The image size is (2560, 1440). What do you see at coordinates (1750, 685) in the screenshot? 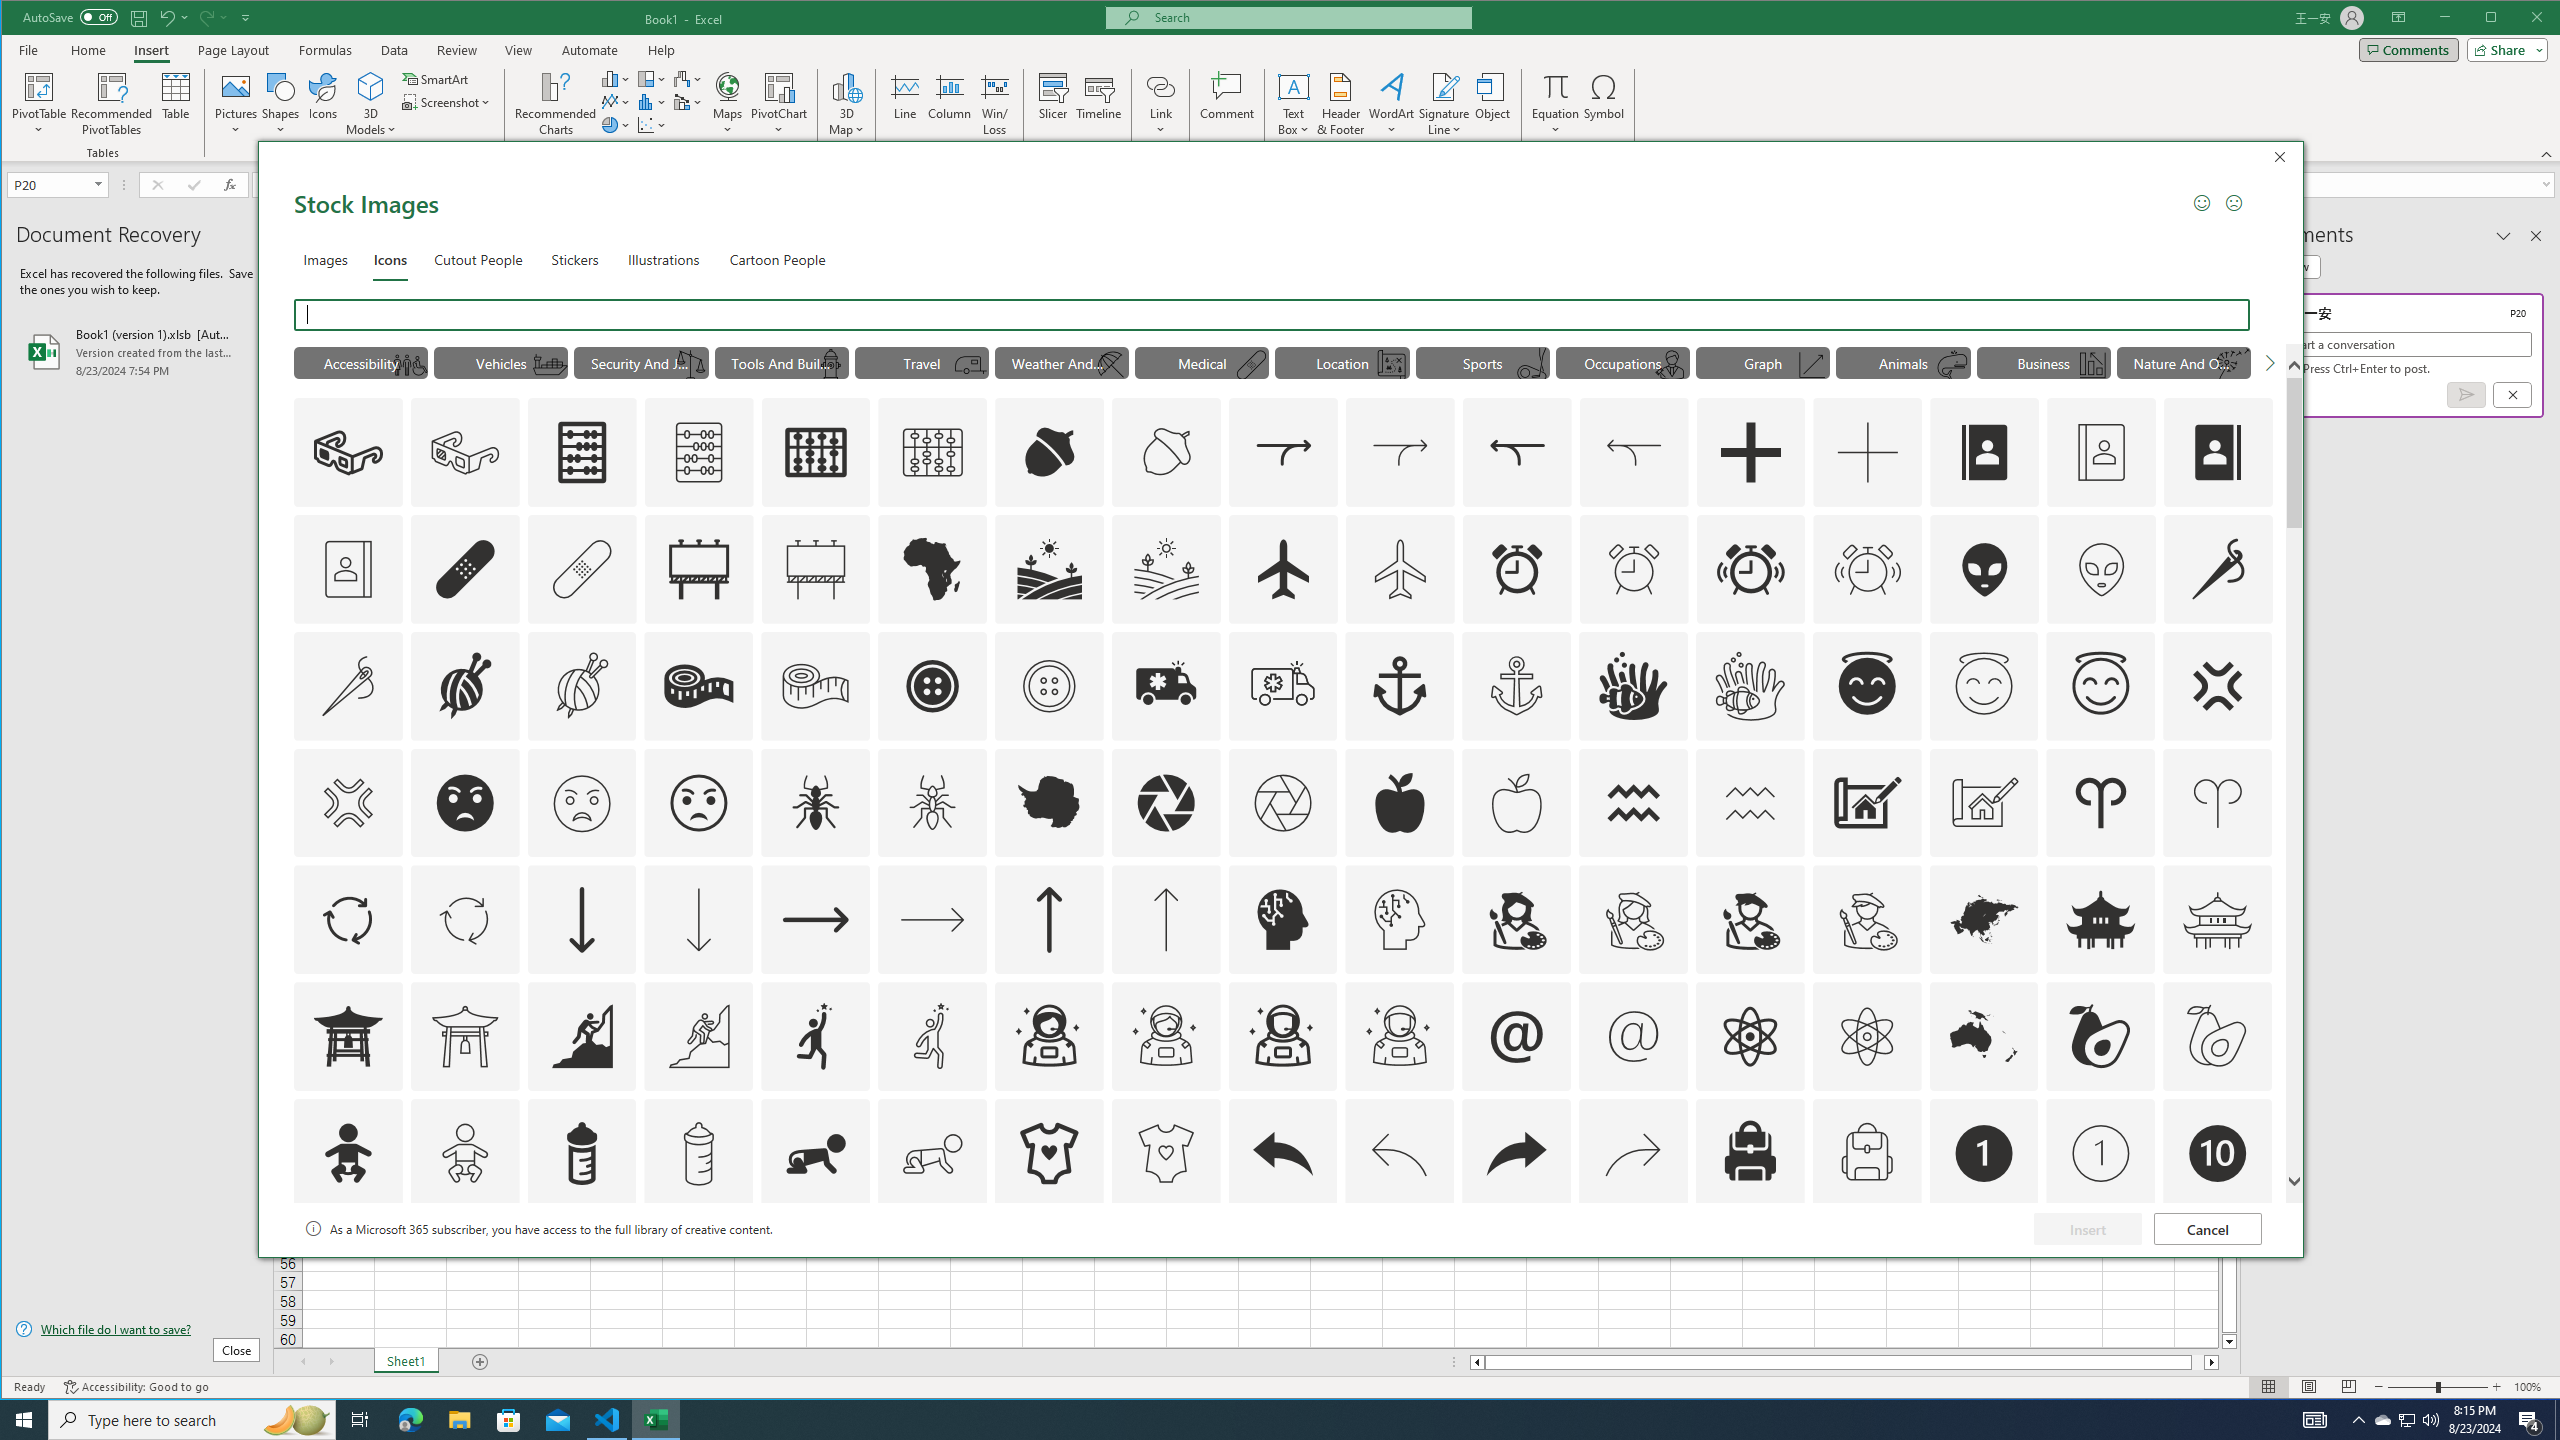
I see `AutomationID: Icons_AnemoneAndClownfish_M` at bounding box center [1750, 685].